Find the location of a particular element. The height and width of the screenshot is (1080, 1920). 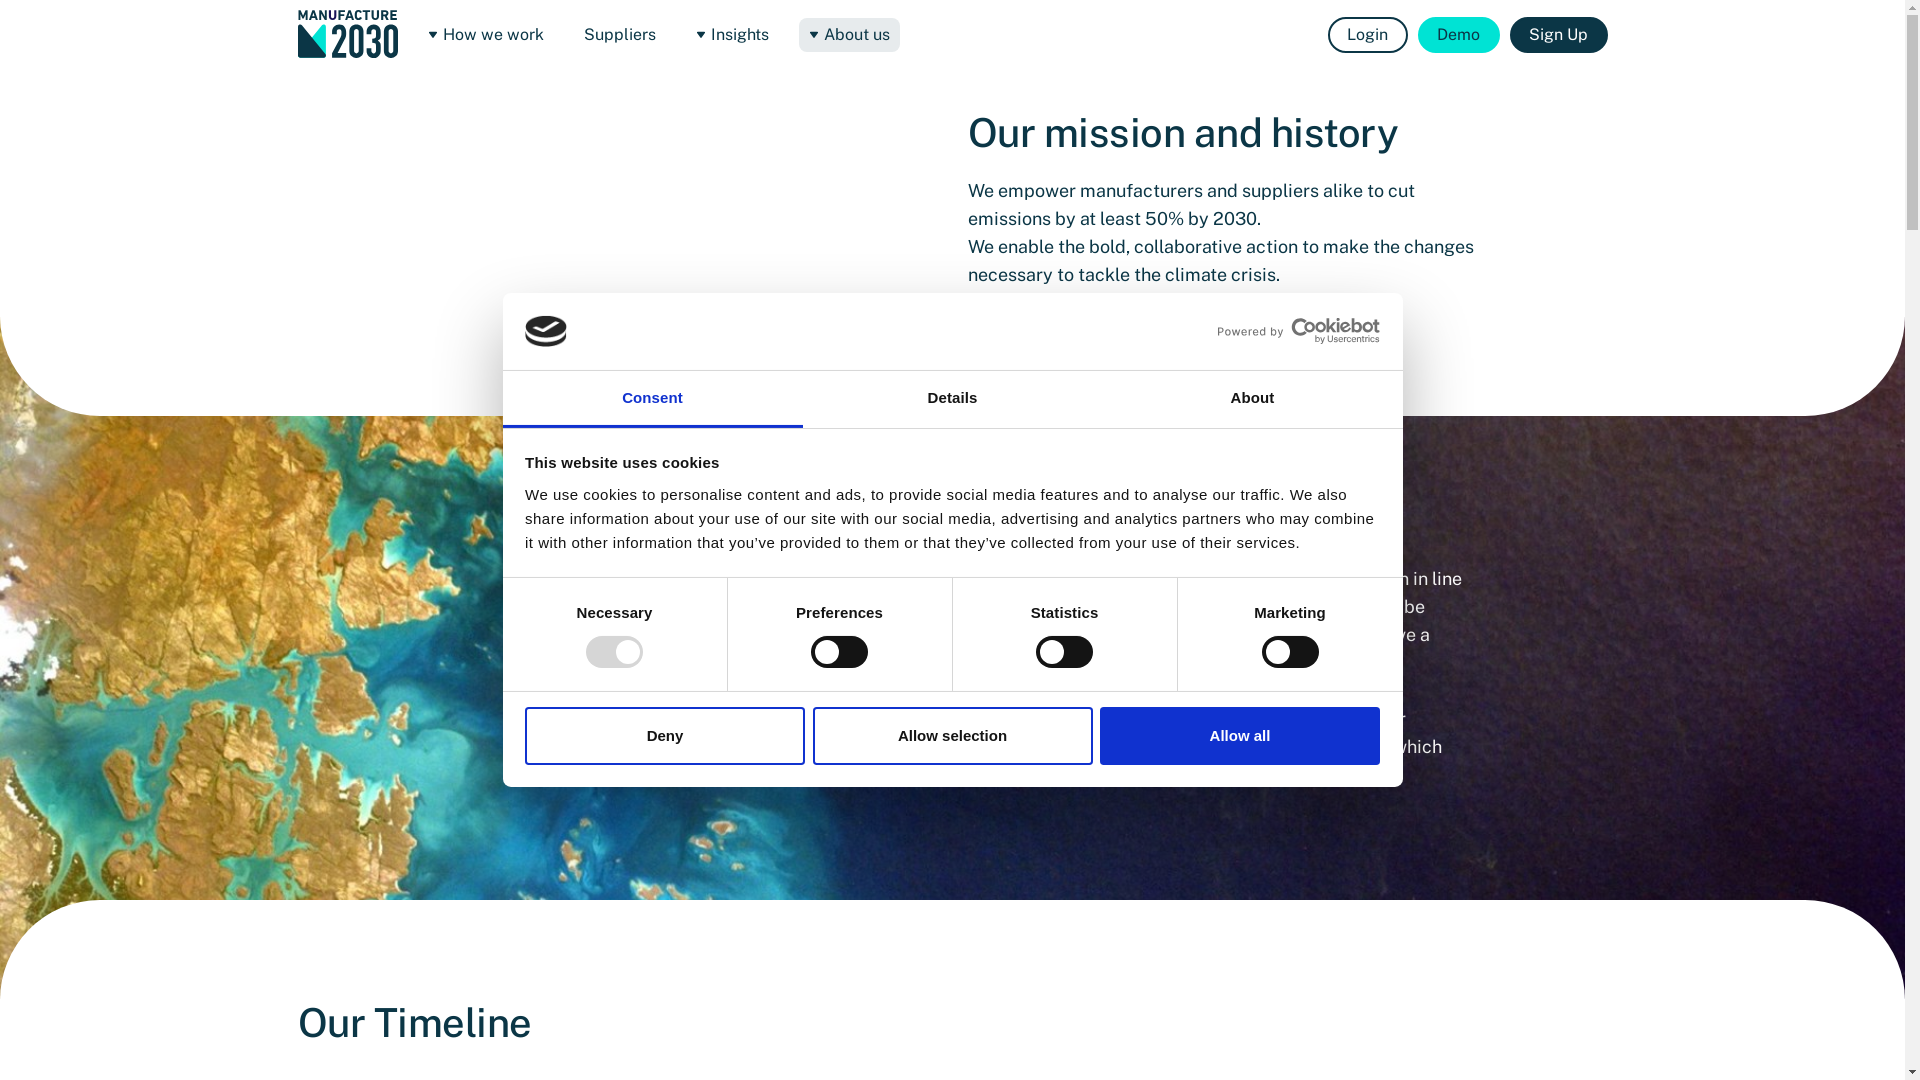

Sign Up is located at coordinates (1559, 34).